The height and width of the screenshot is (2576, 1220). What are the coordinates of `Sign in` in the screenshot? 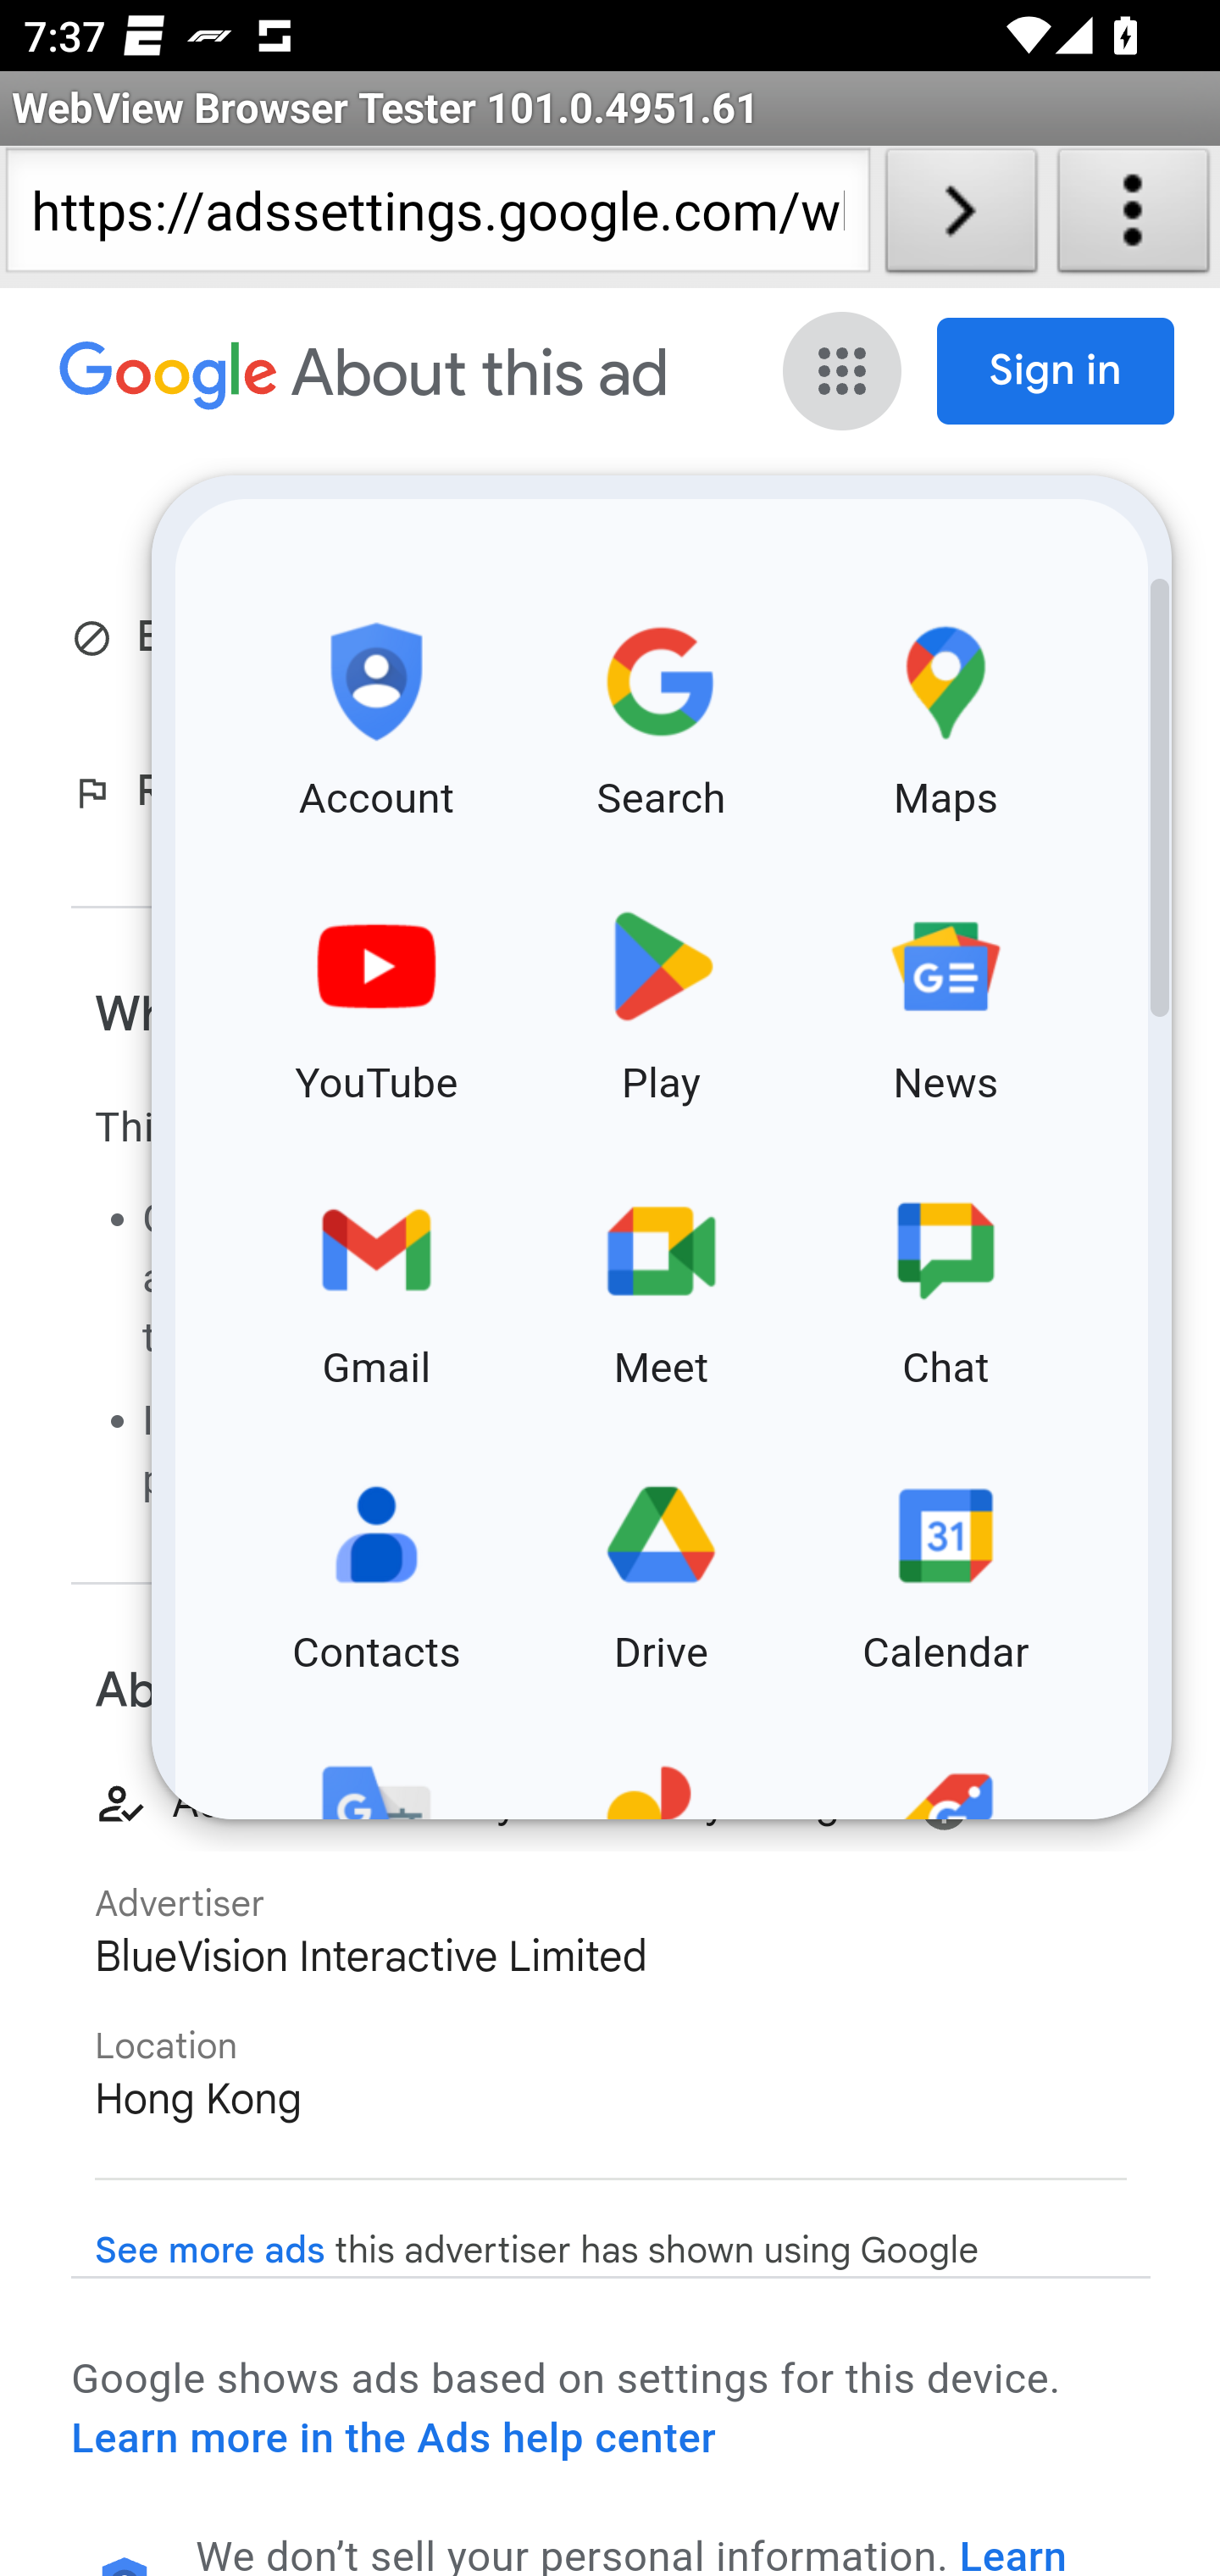 It's located at (1056, 371).